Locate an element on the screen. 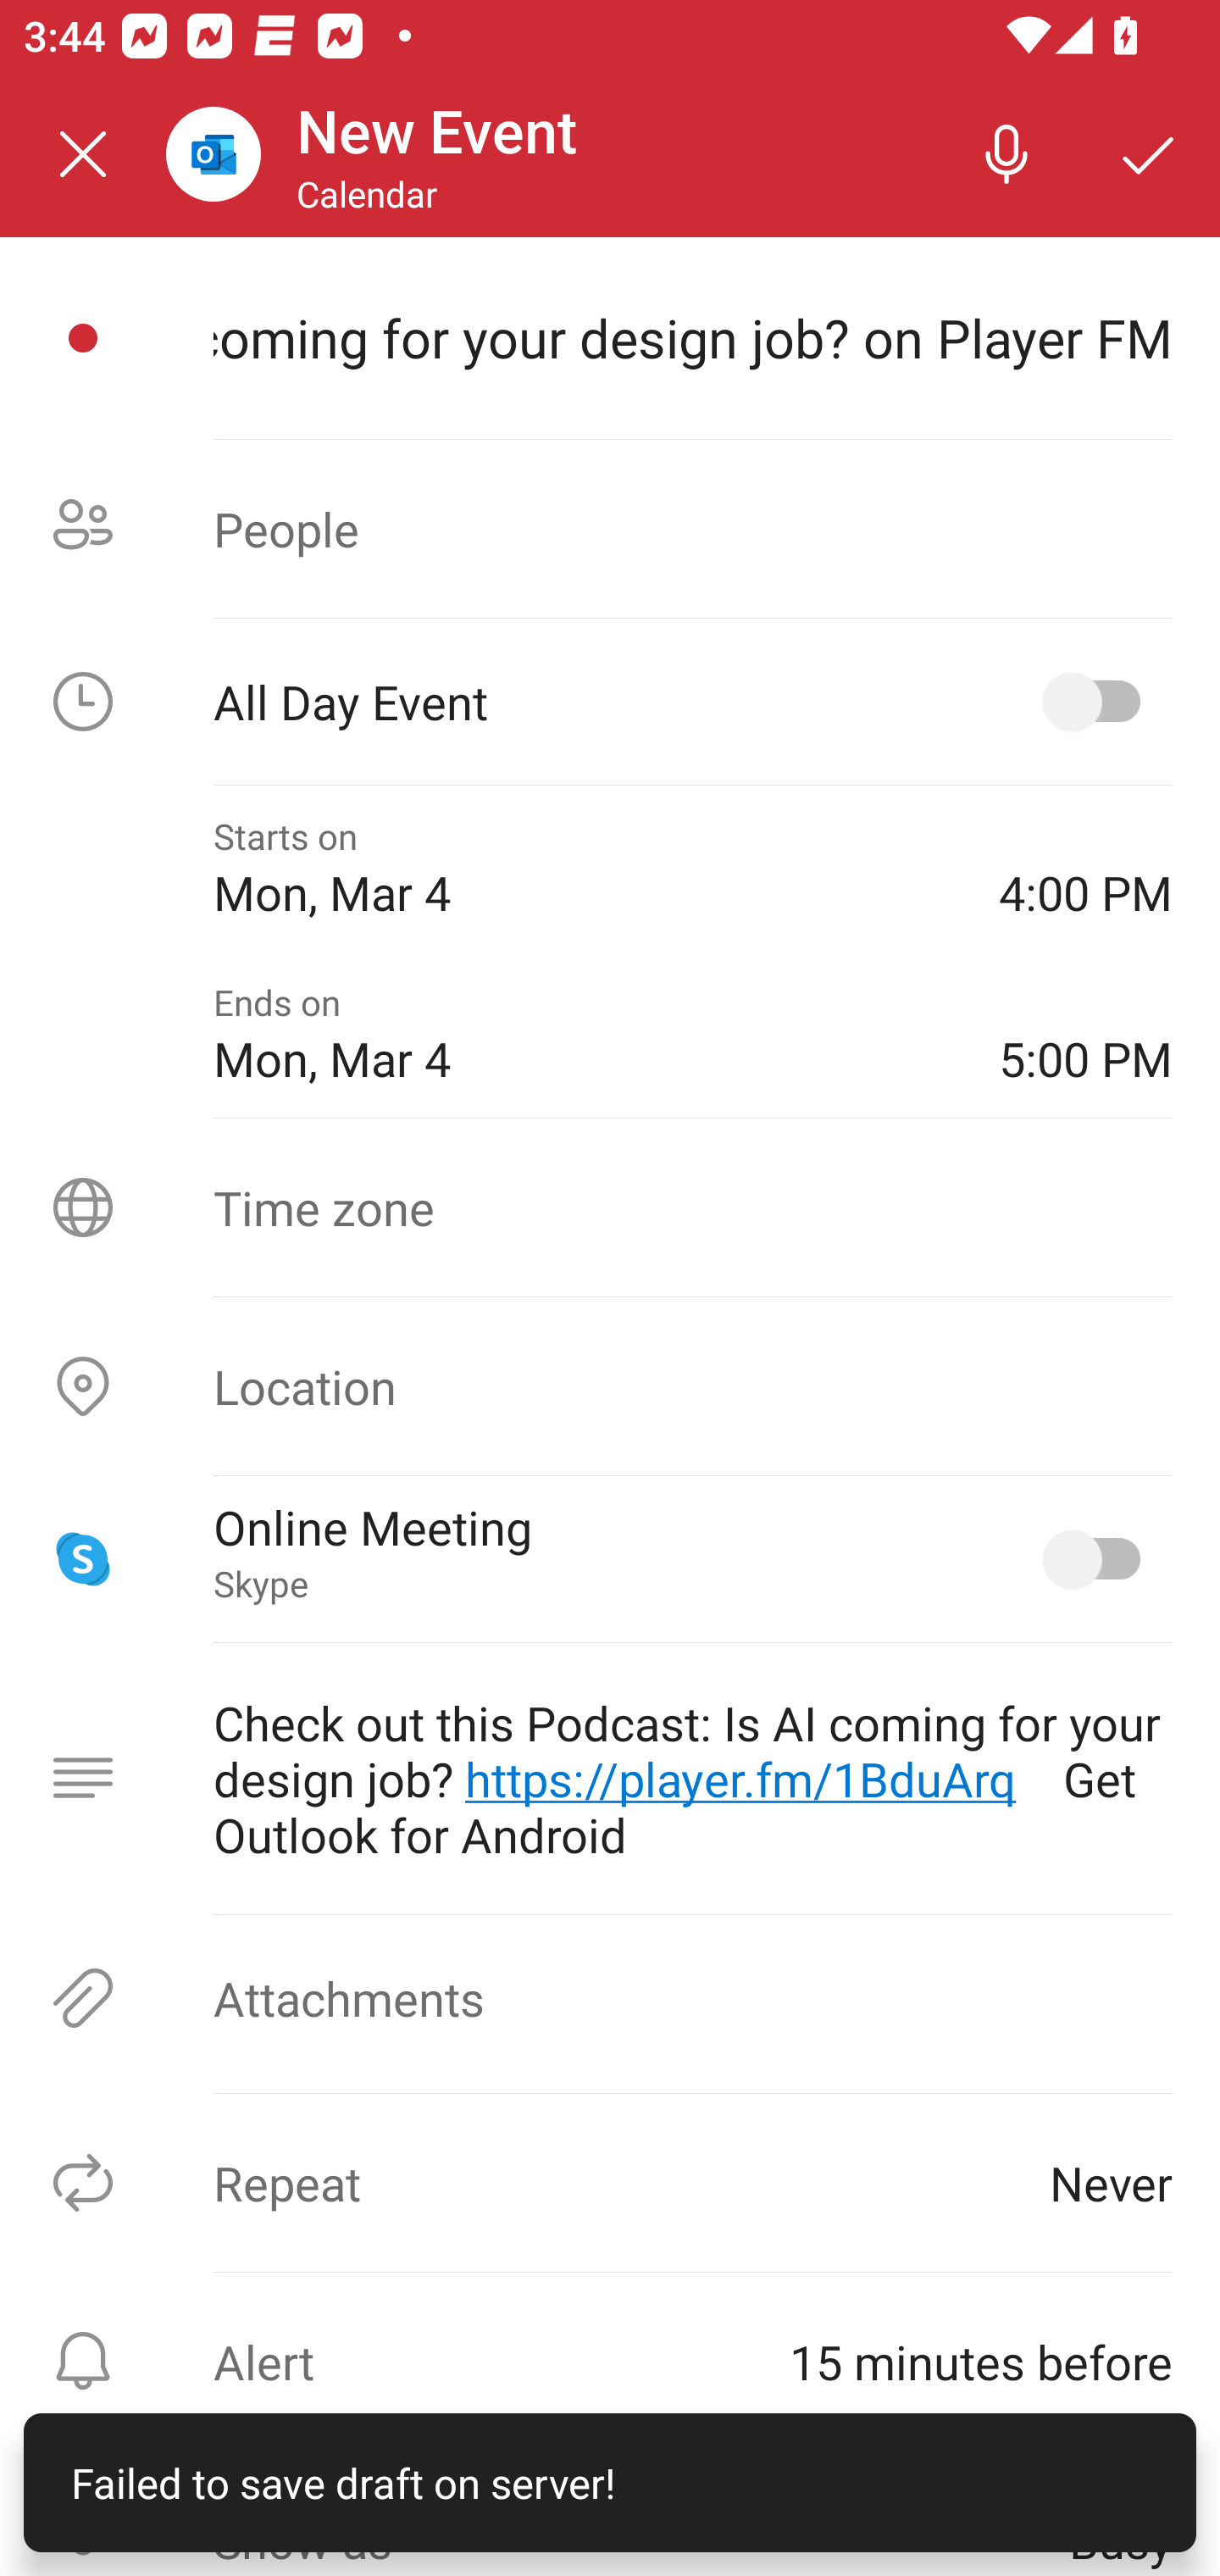 The height and width of the screenshot is (2576, 1220). Save is located at coordinates (1149, 154).